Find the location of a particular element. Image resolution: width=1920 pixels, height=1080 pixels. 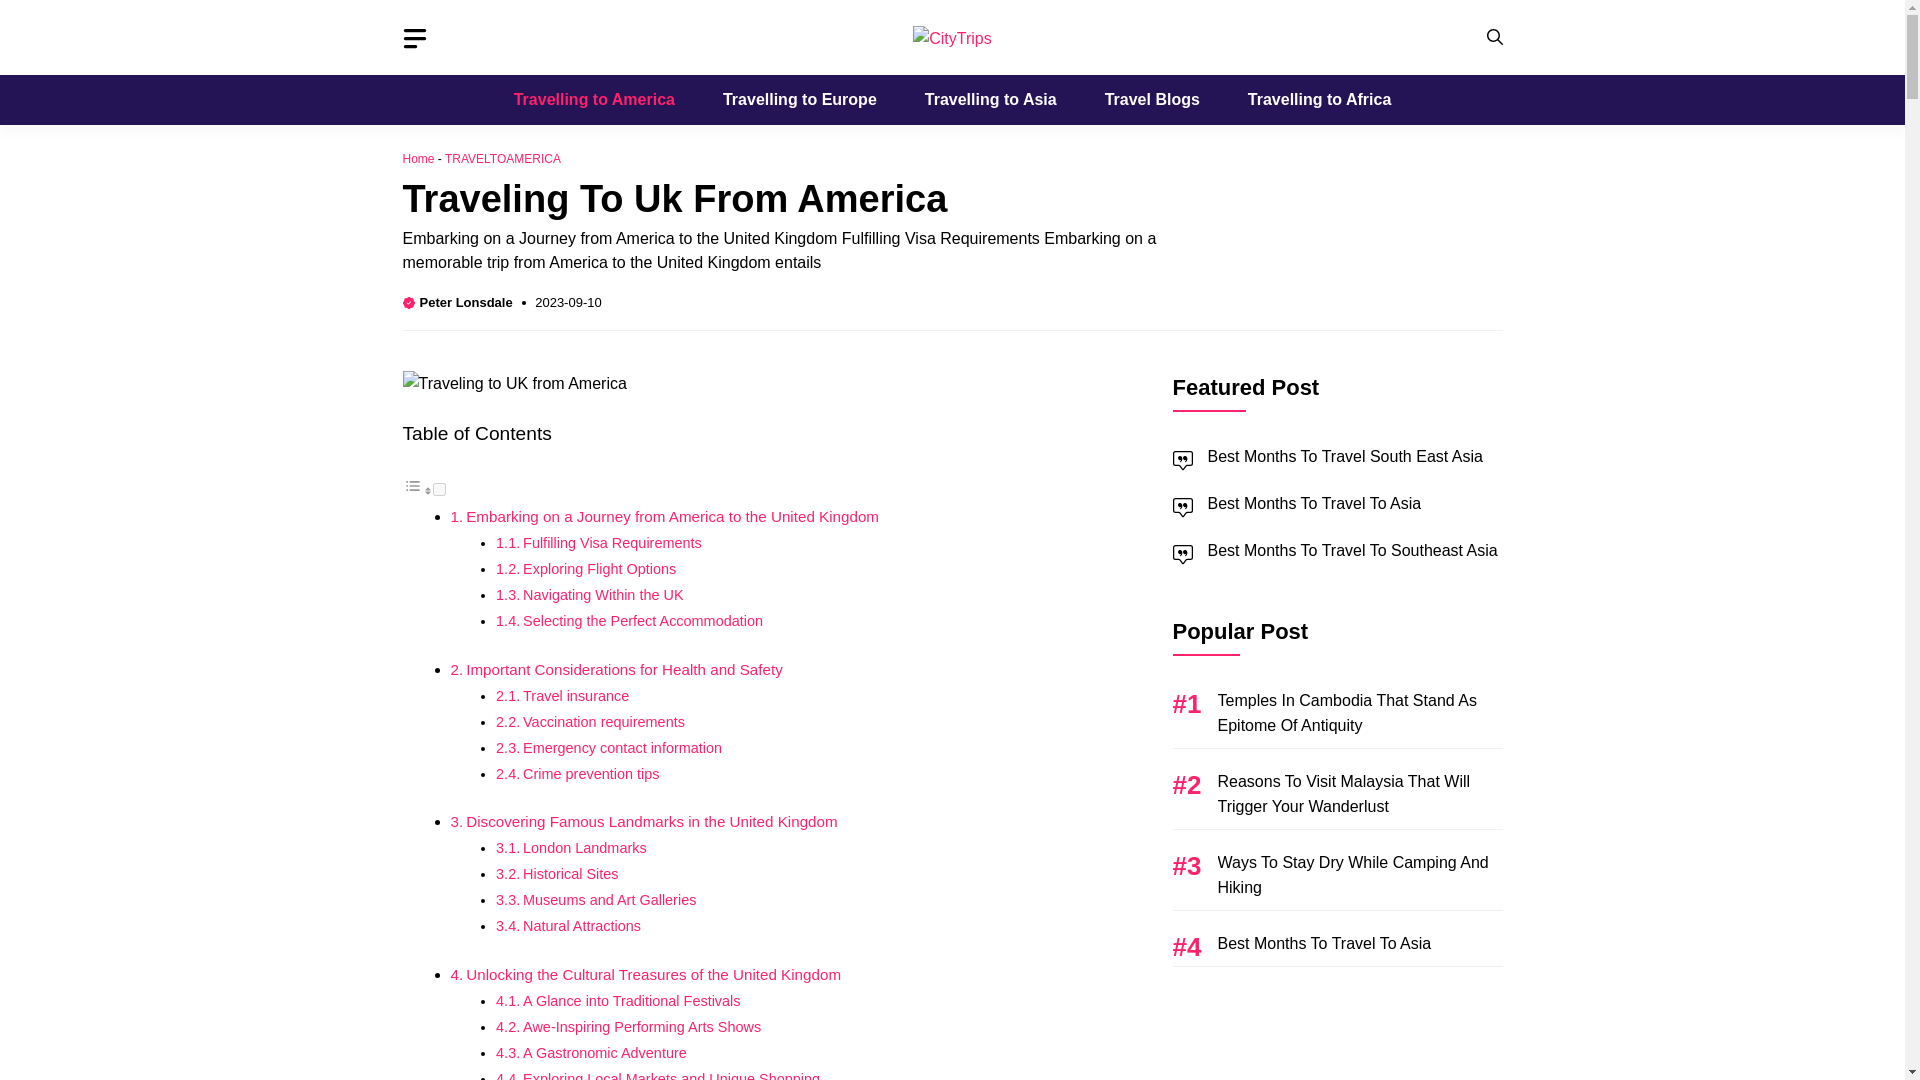

TRAVELTOAMERICA is located at coordinates (502, 159).